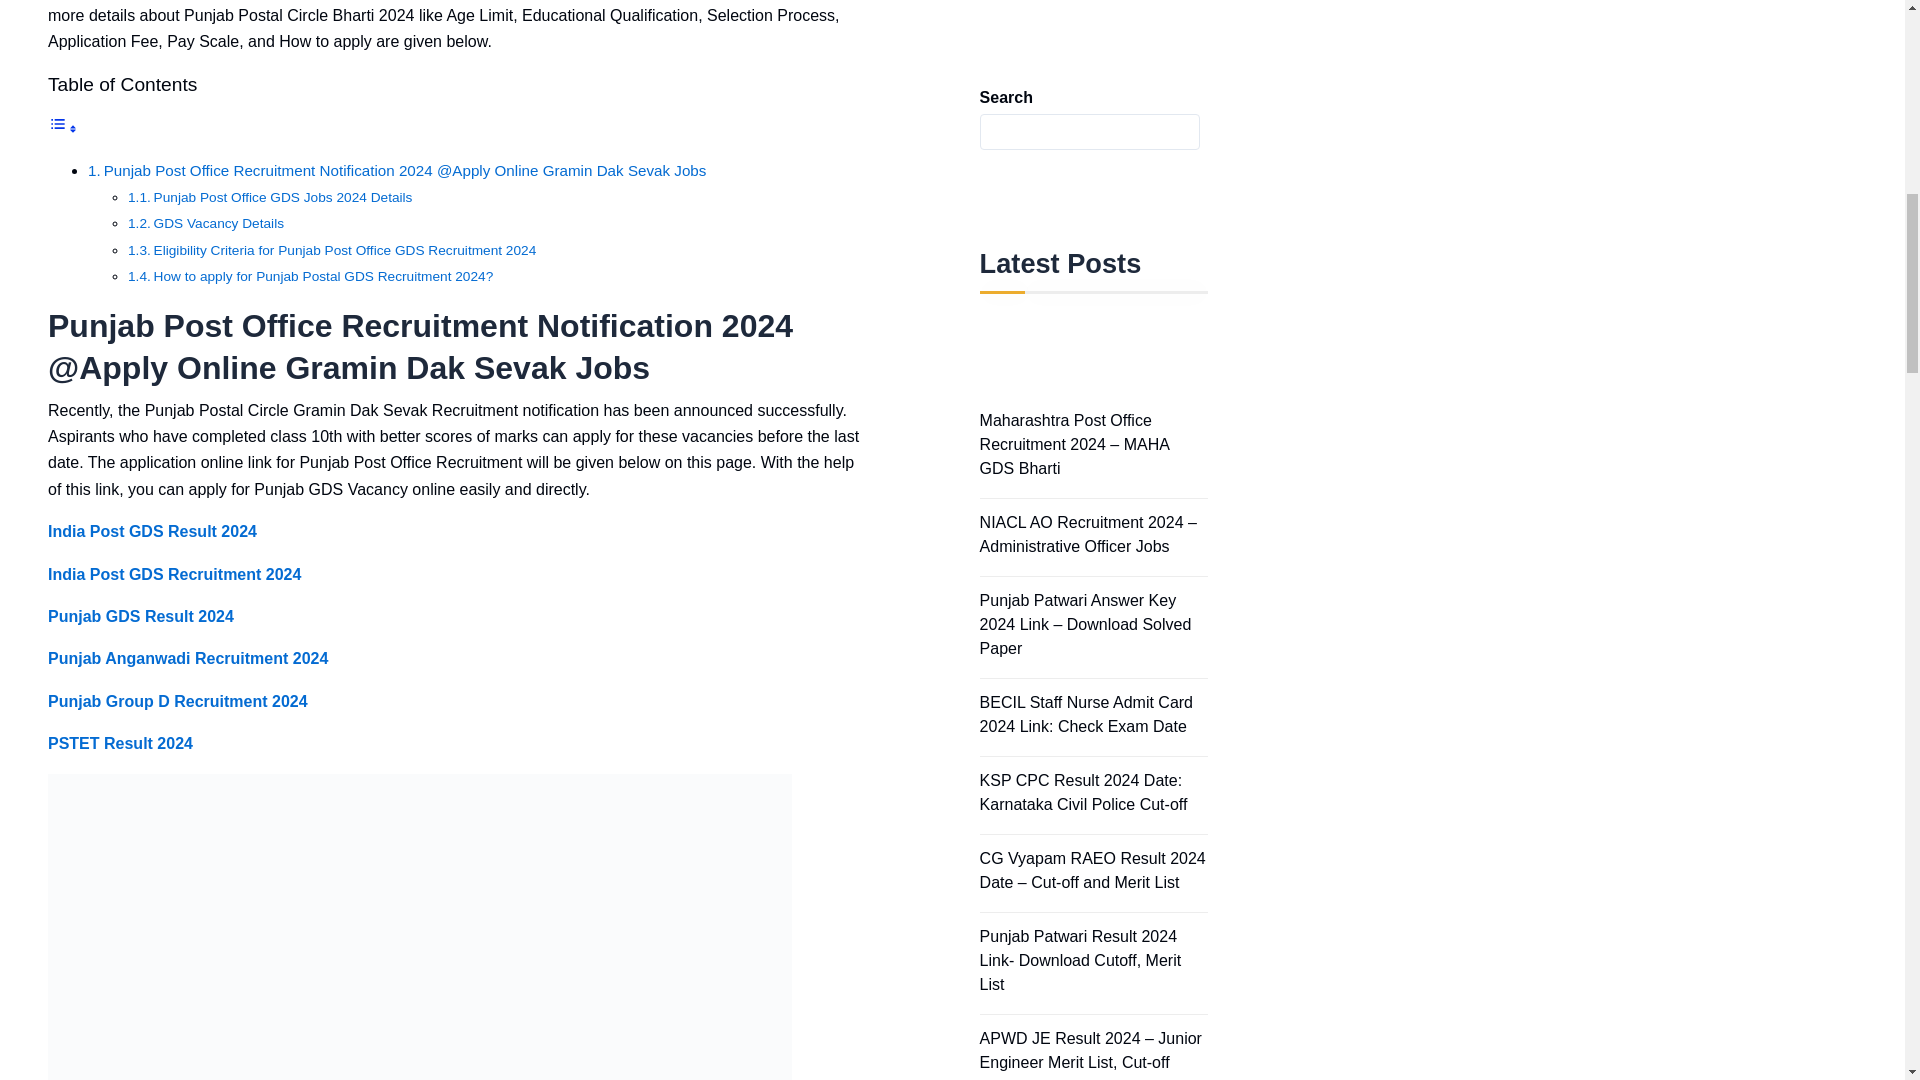 This screenshot has width=1920, height=1080. What do you see at coordinates (141, 616) in the screenshot?
I see `Punjab GDS Result 2024` at bounding box center [141, 616].